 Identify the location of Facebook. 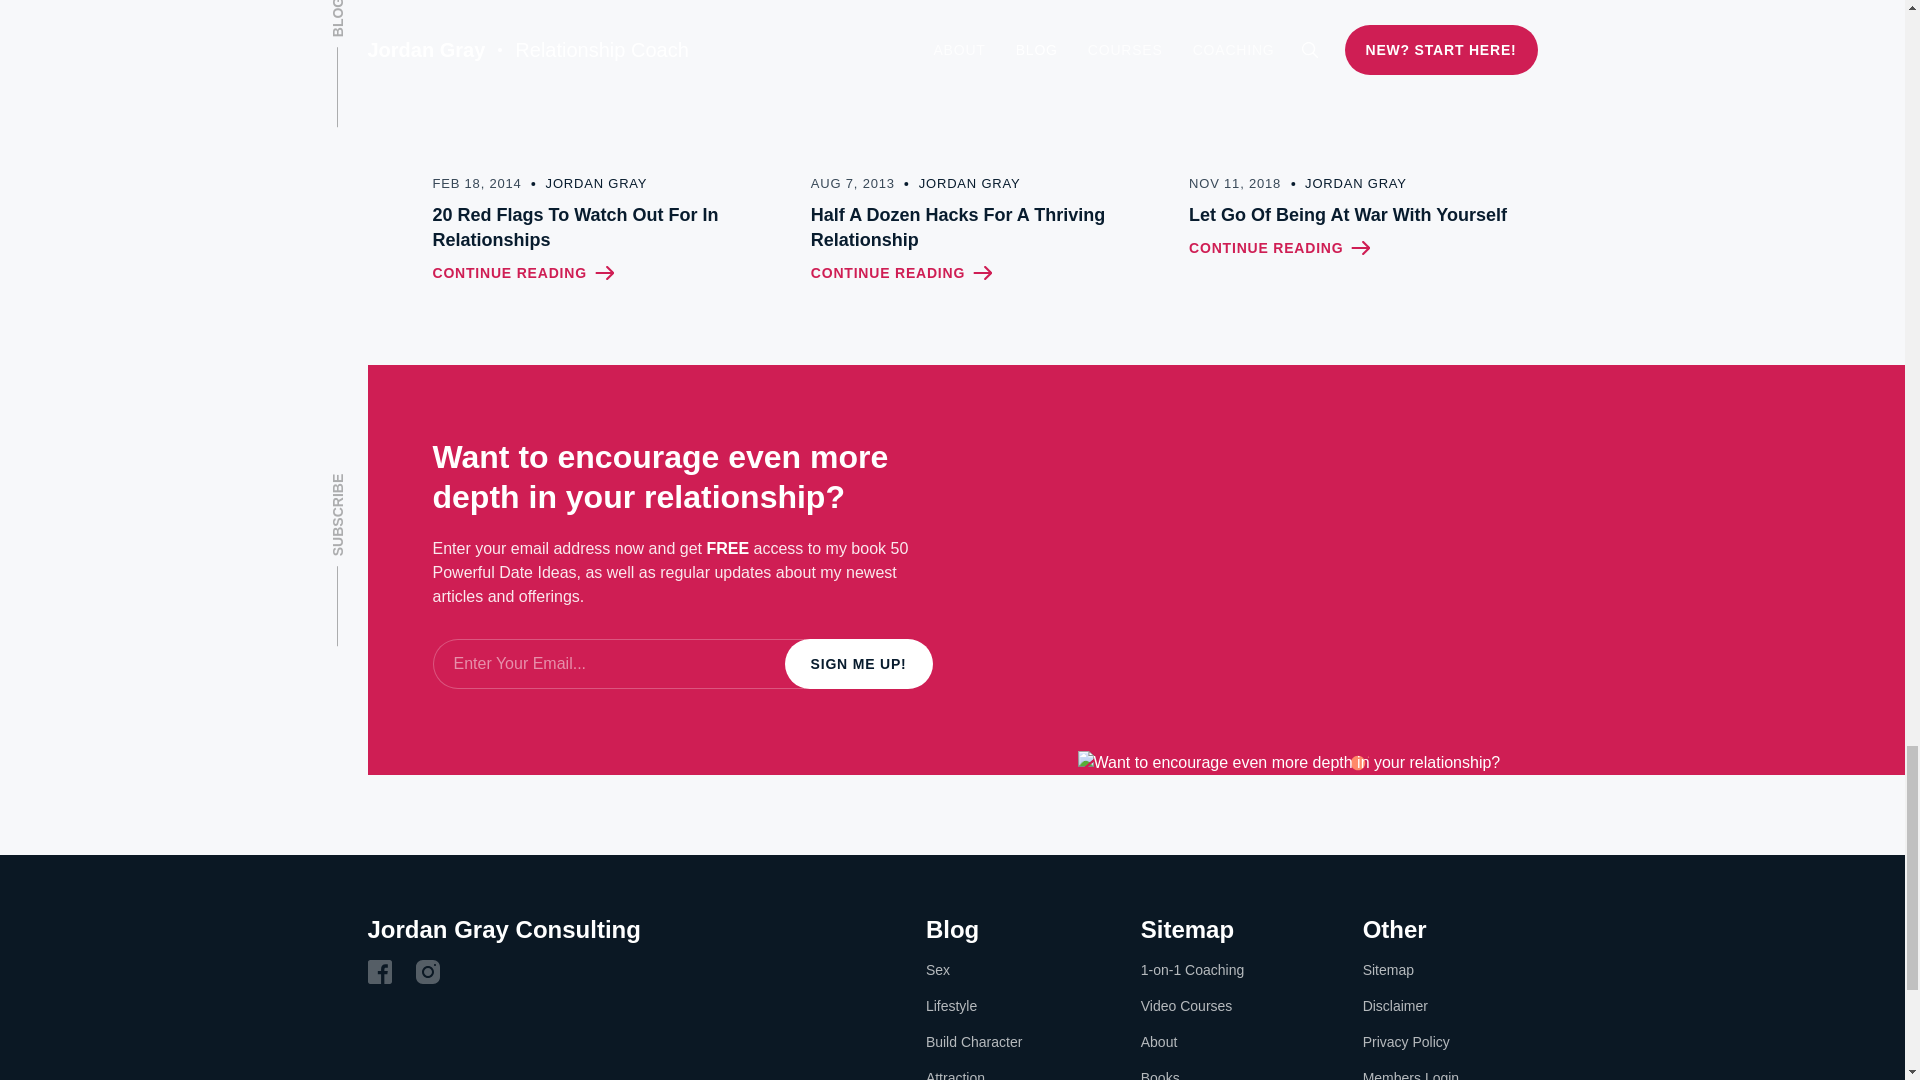
(380, 972).